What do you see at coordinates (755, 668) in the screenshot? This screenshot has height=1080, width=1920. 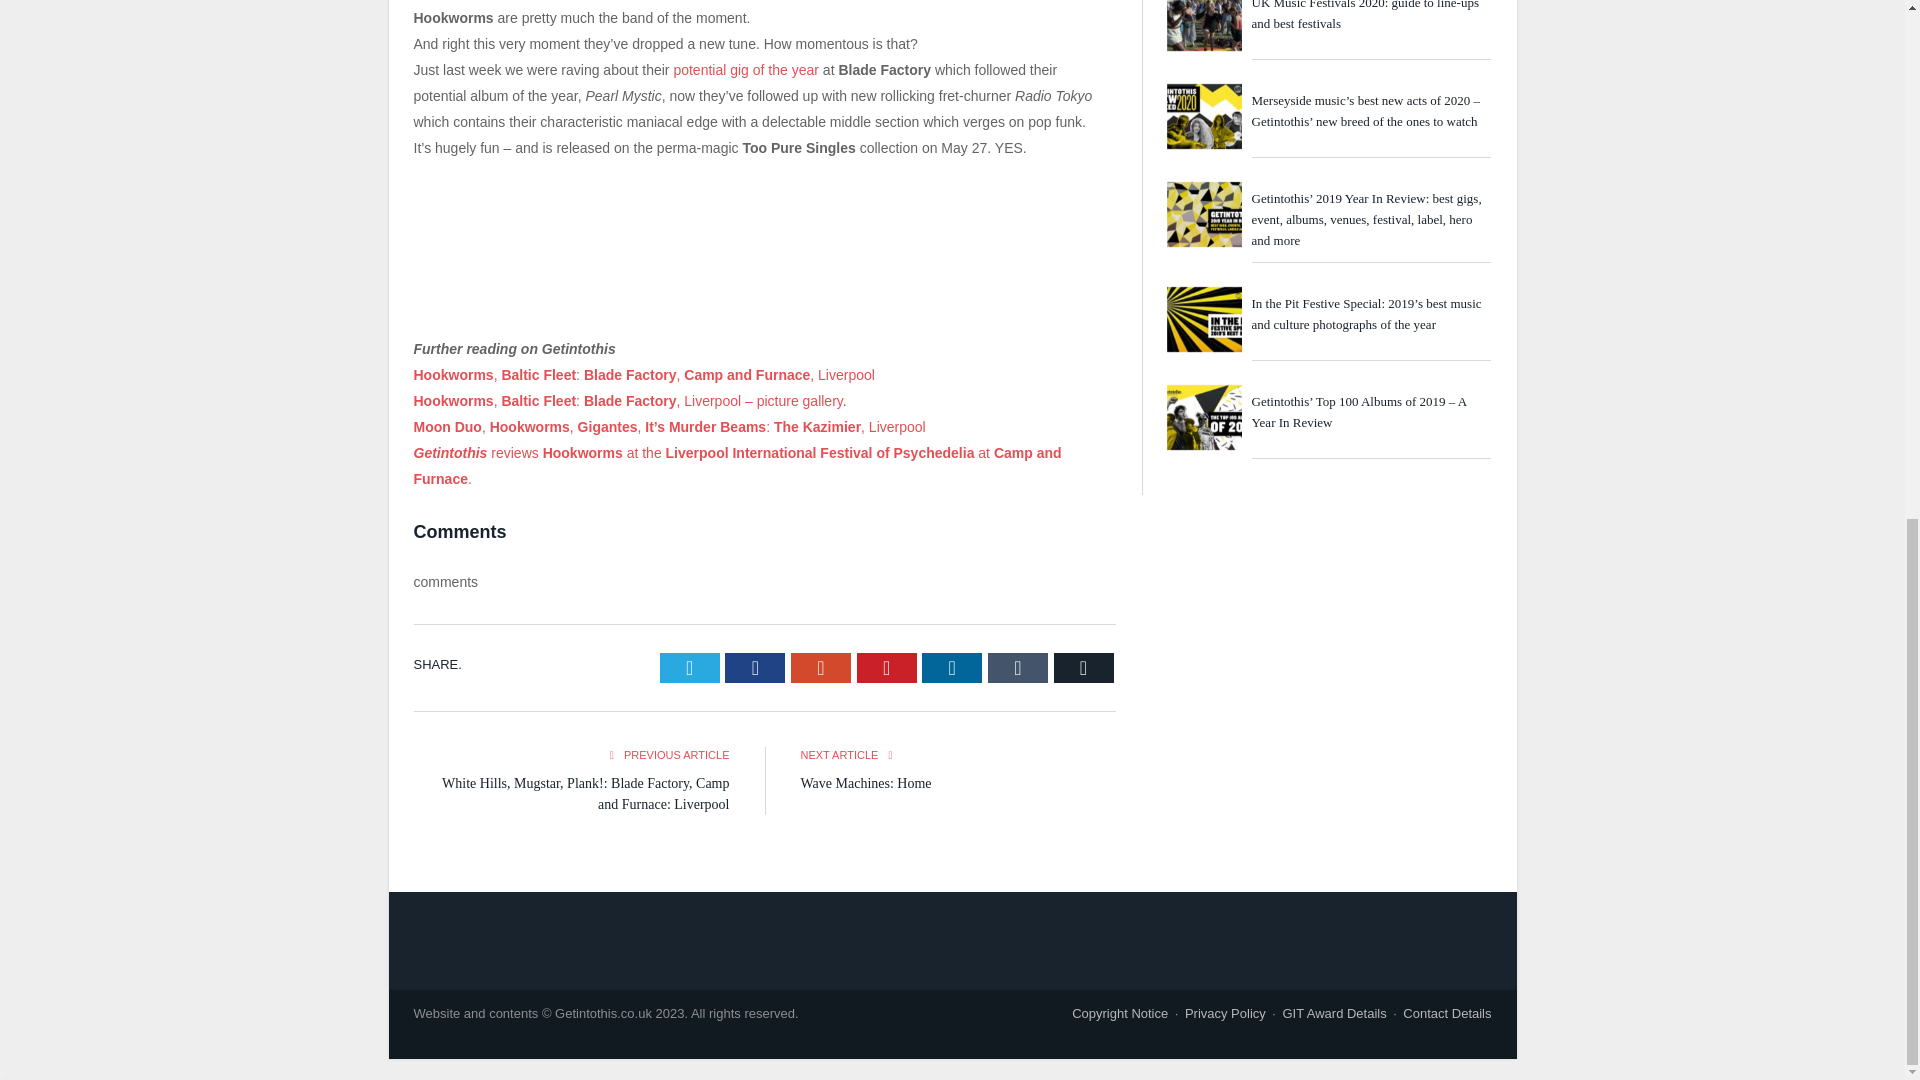 I see `Facebook` at bounding box center [755, 668].